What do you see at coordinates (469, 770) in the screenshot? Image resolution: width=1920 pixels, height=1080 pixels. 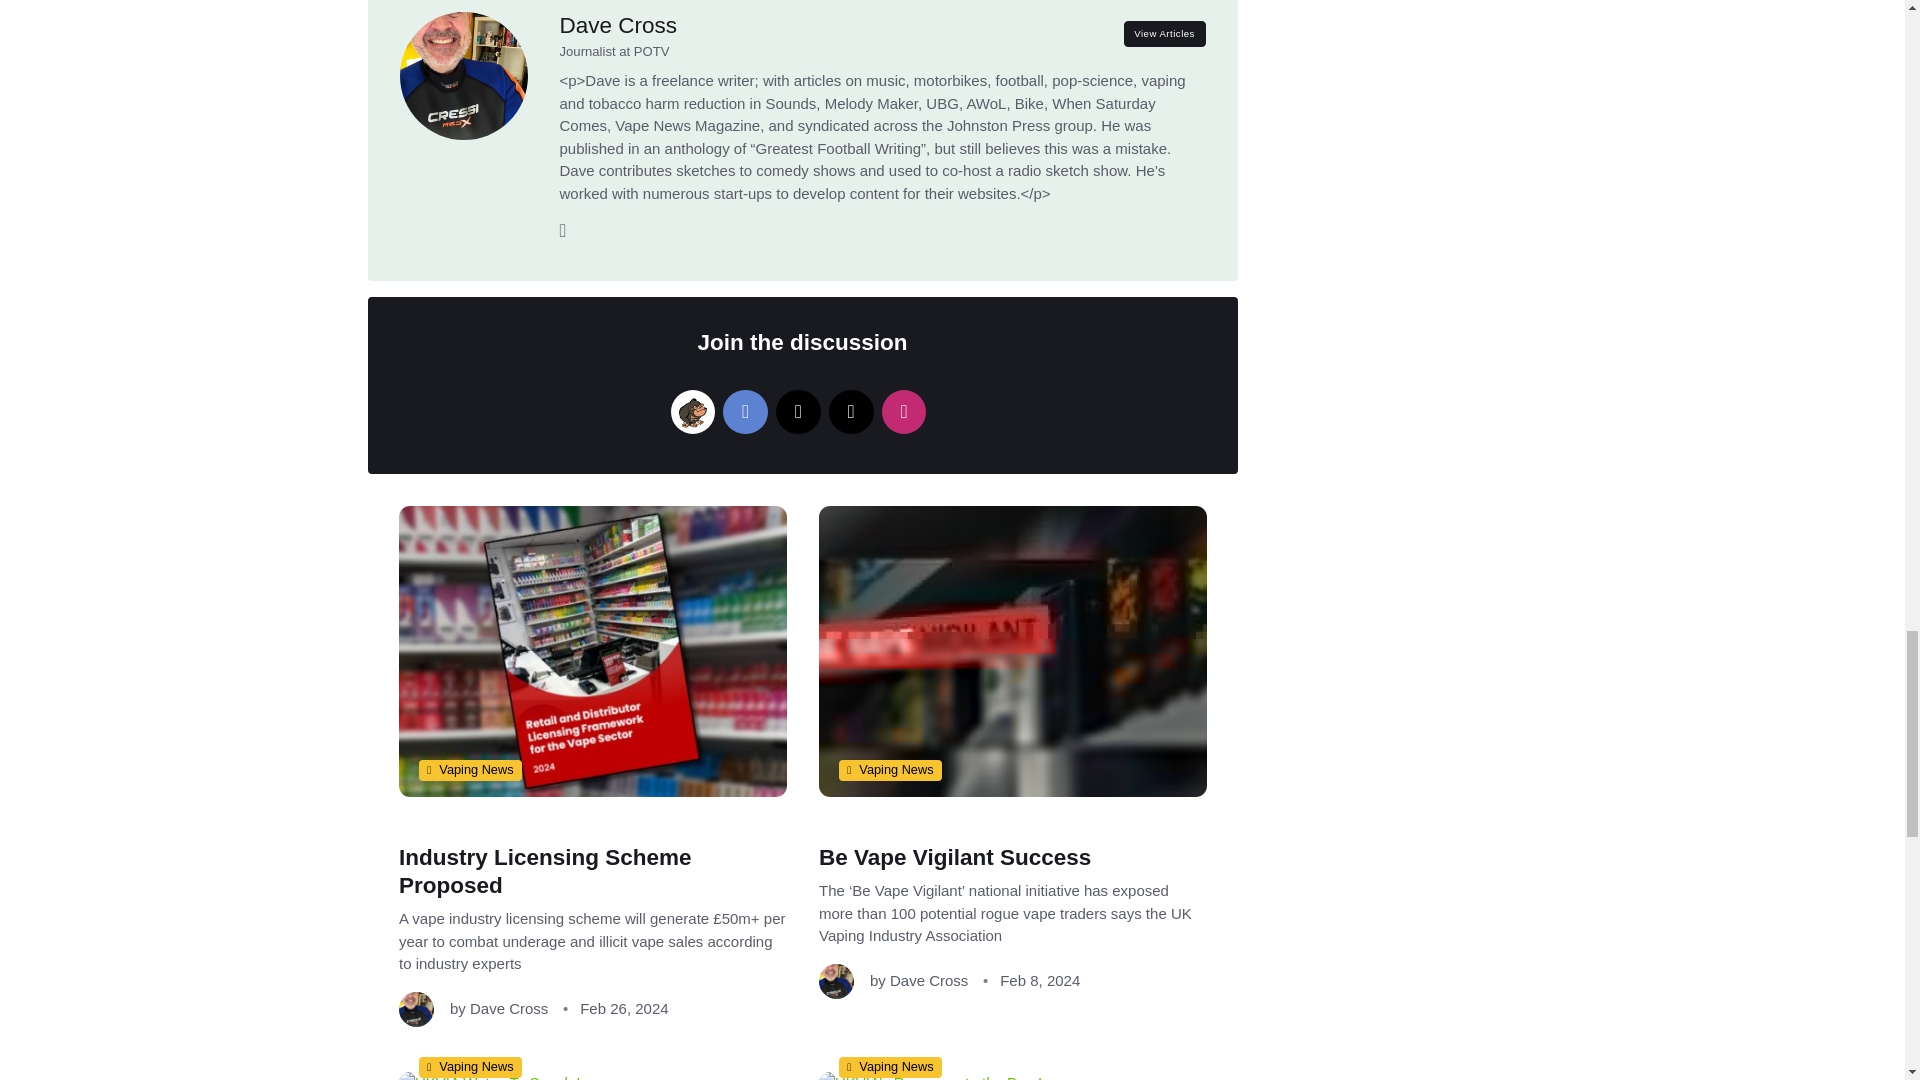 I see `Vaping News` at bounding box center [469, 770].